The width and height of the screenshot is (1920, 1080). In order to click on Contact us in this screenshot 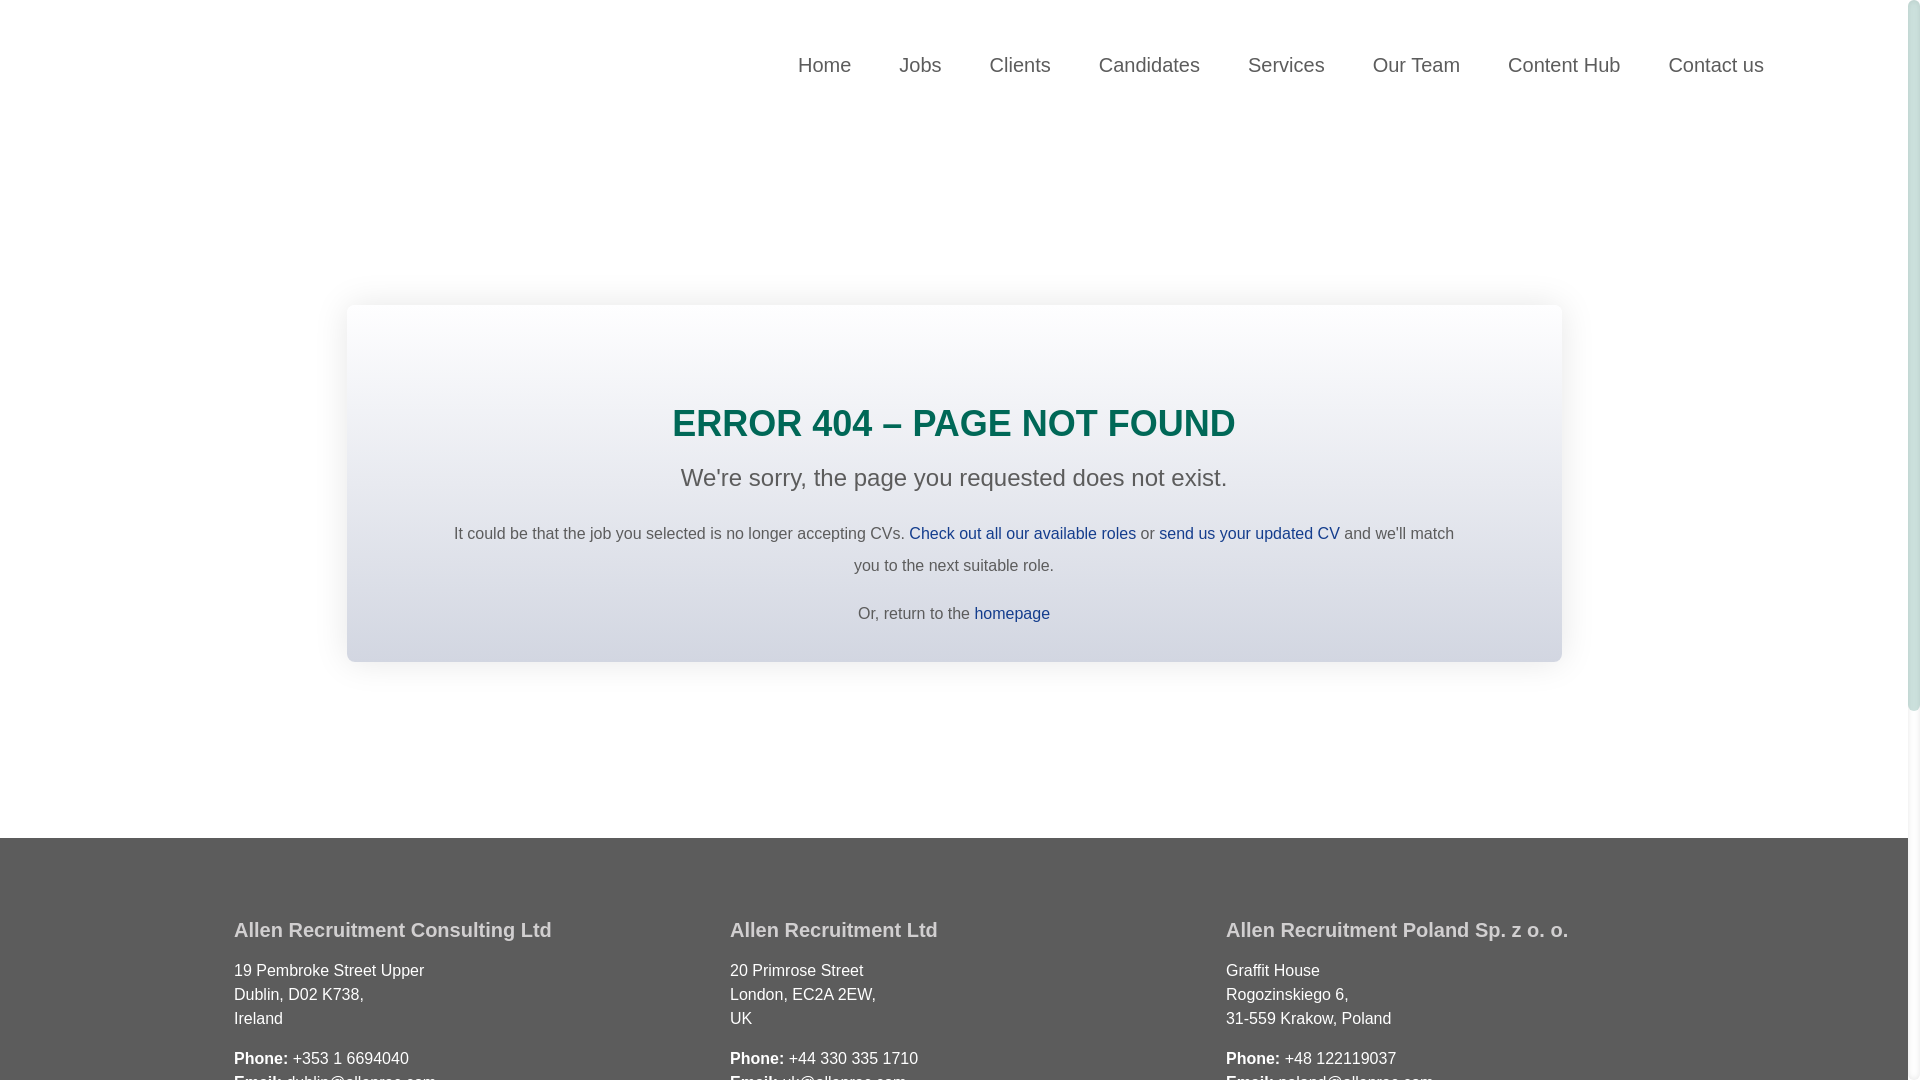, I will do `click(1716, 64)`.